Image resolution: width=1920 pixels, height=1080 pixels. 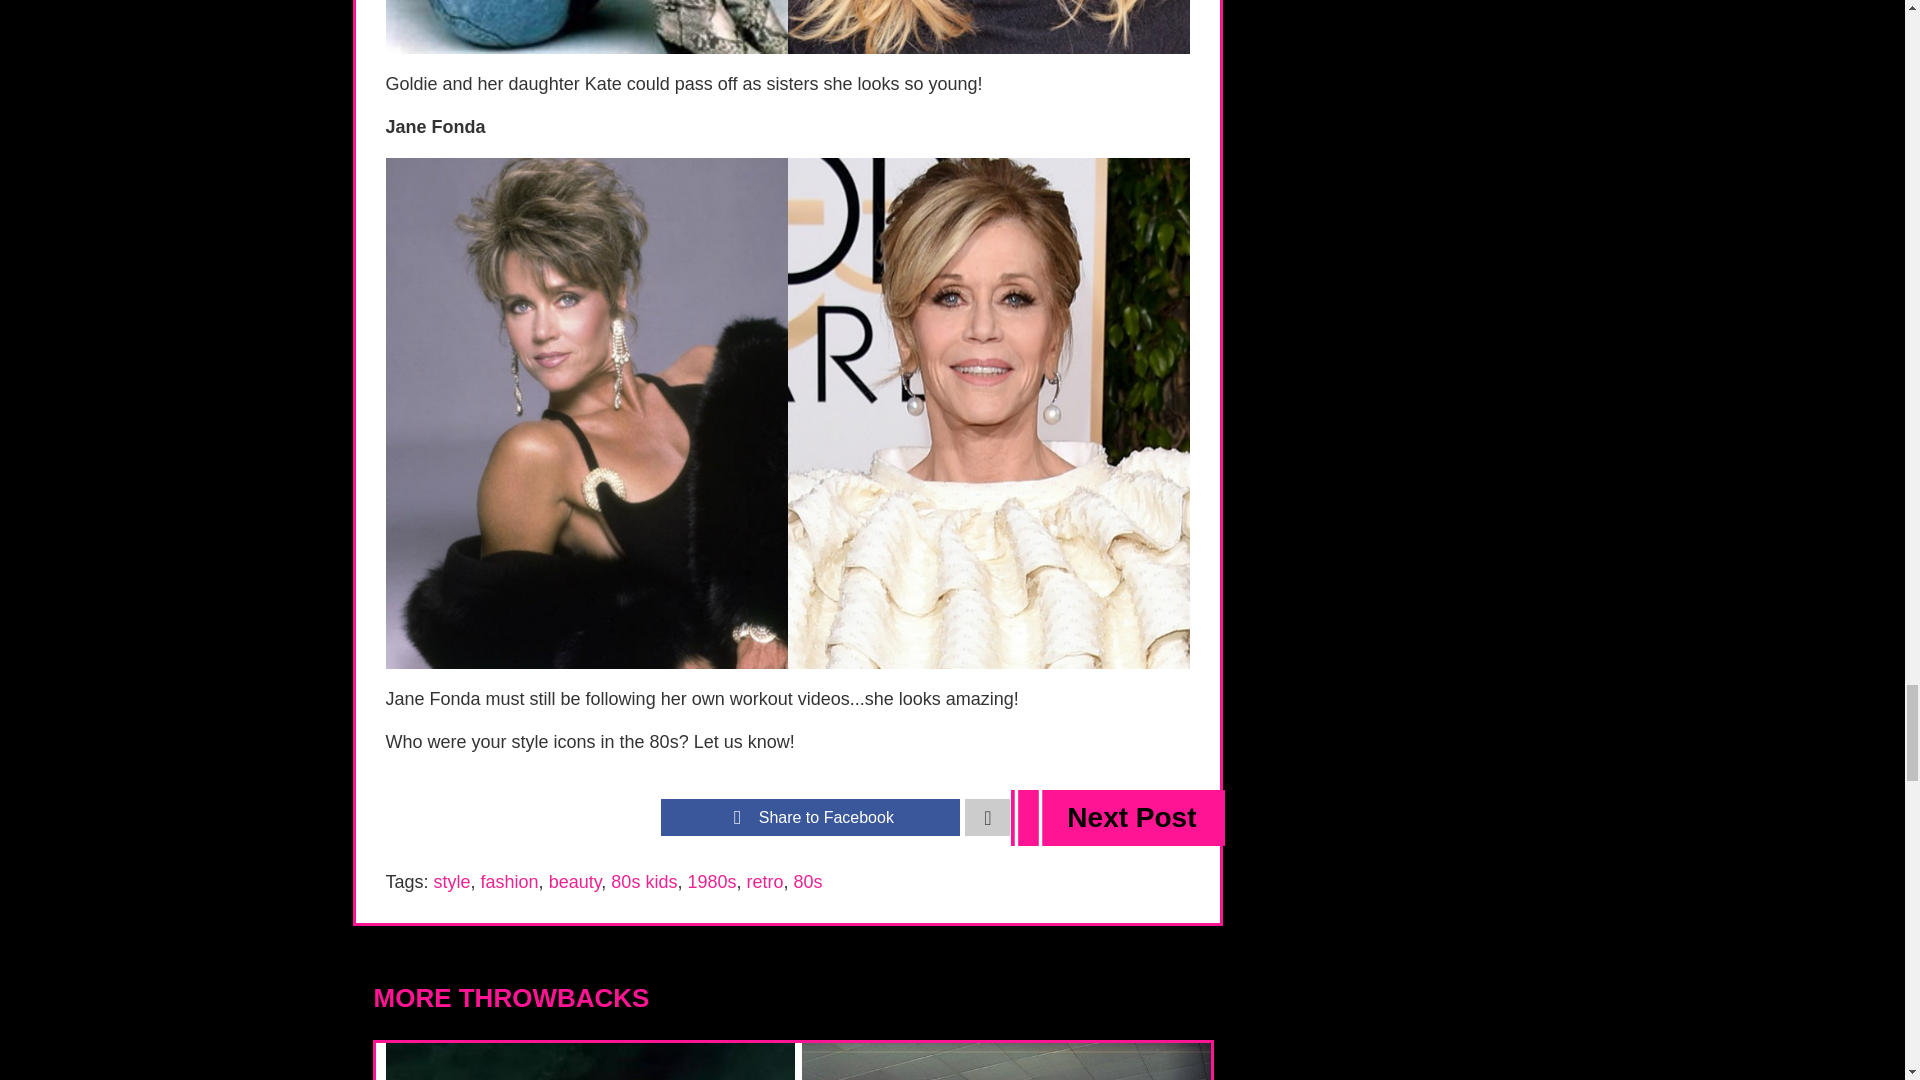 What do you see at coordinates (452, 882) in the screenshot?
I see `style` at bounding box center [452, 882].